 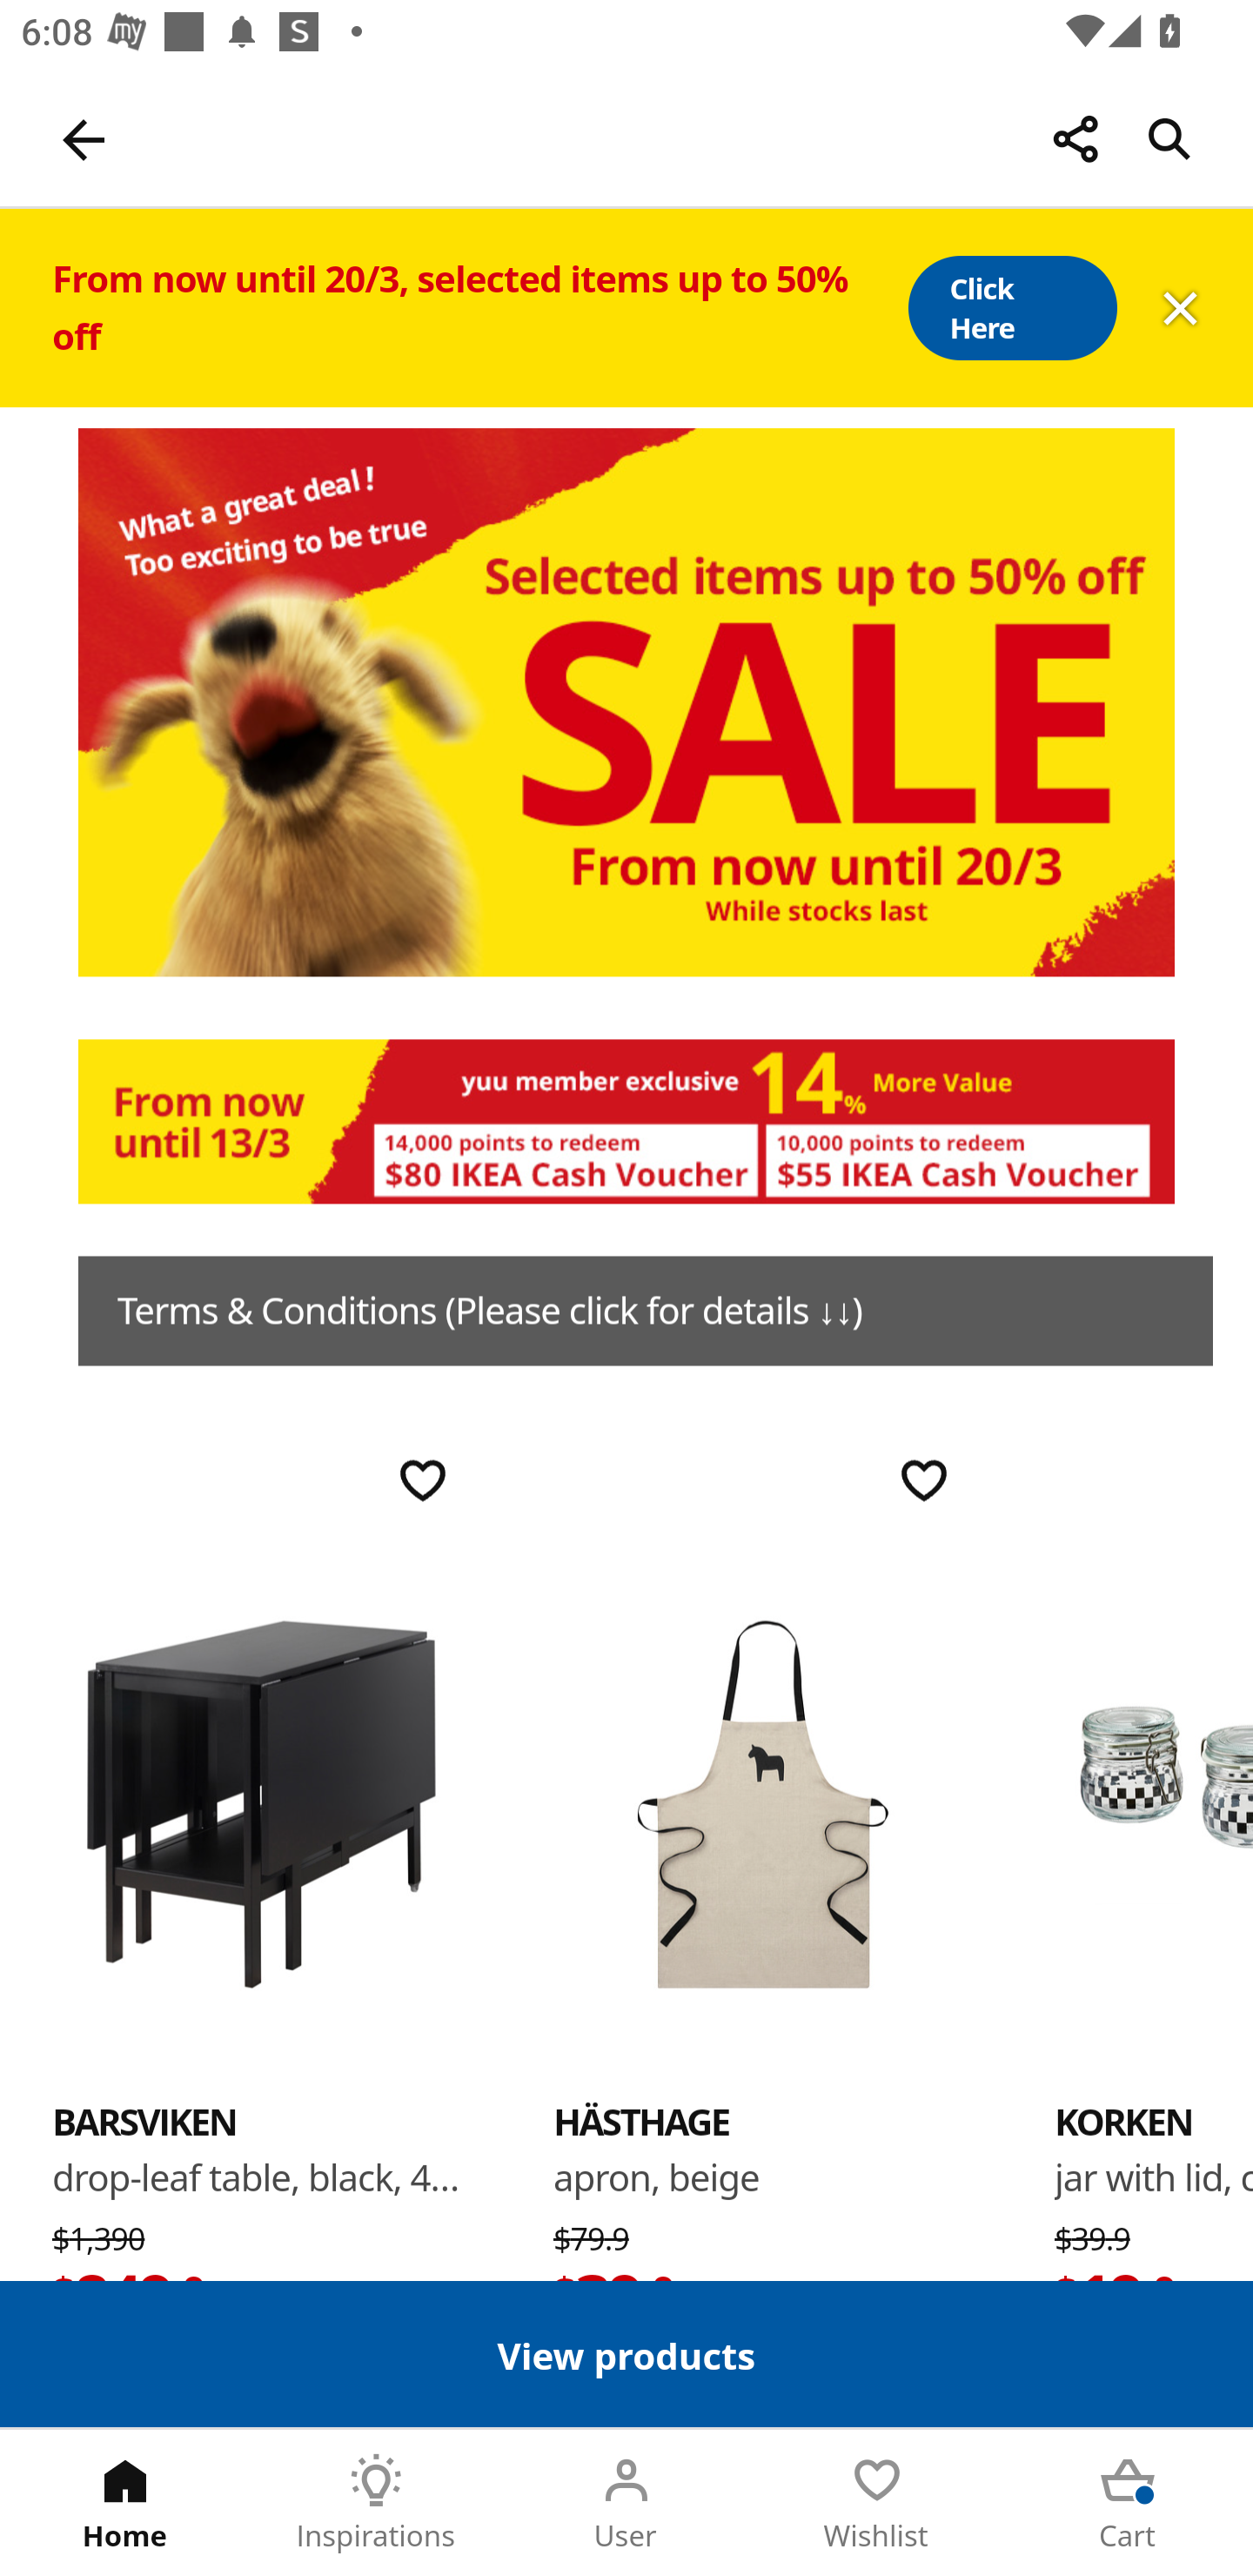 I want to click on BARSVIKEN, so click(x=261, y=1801).